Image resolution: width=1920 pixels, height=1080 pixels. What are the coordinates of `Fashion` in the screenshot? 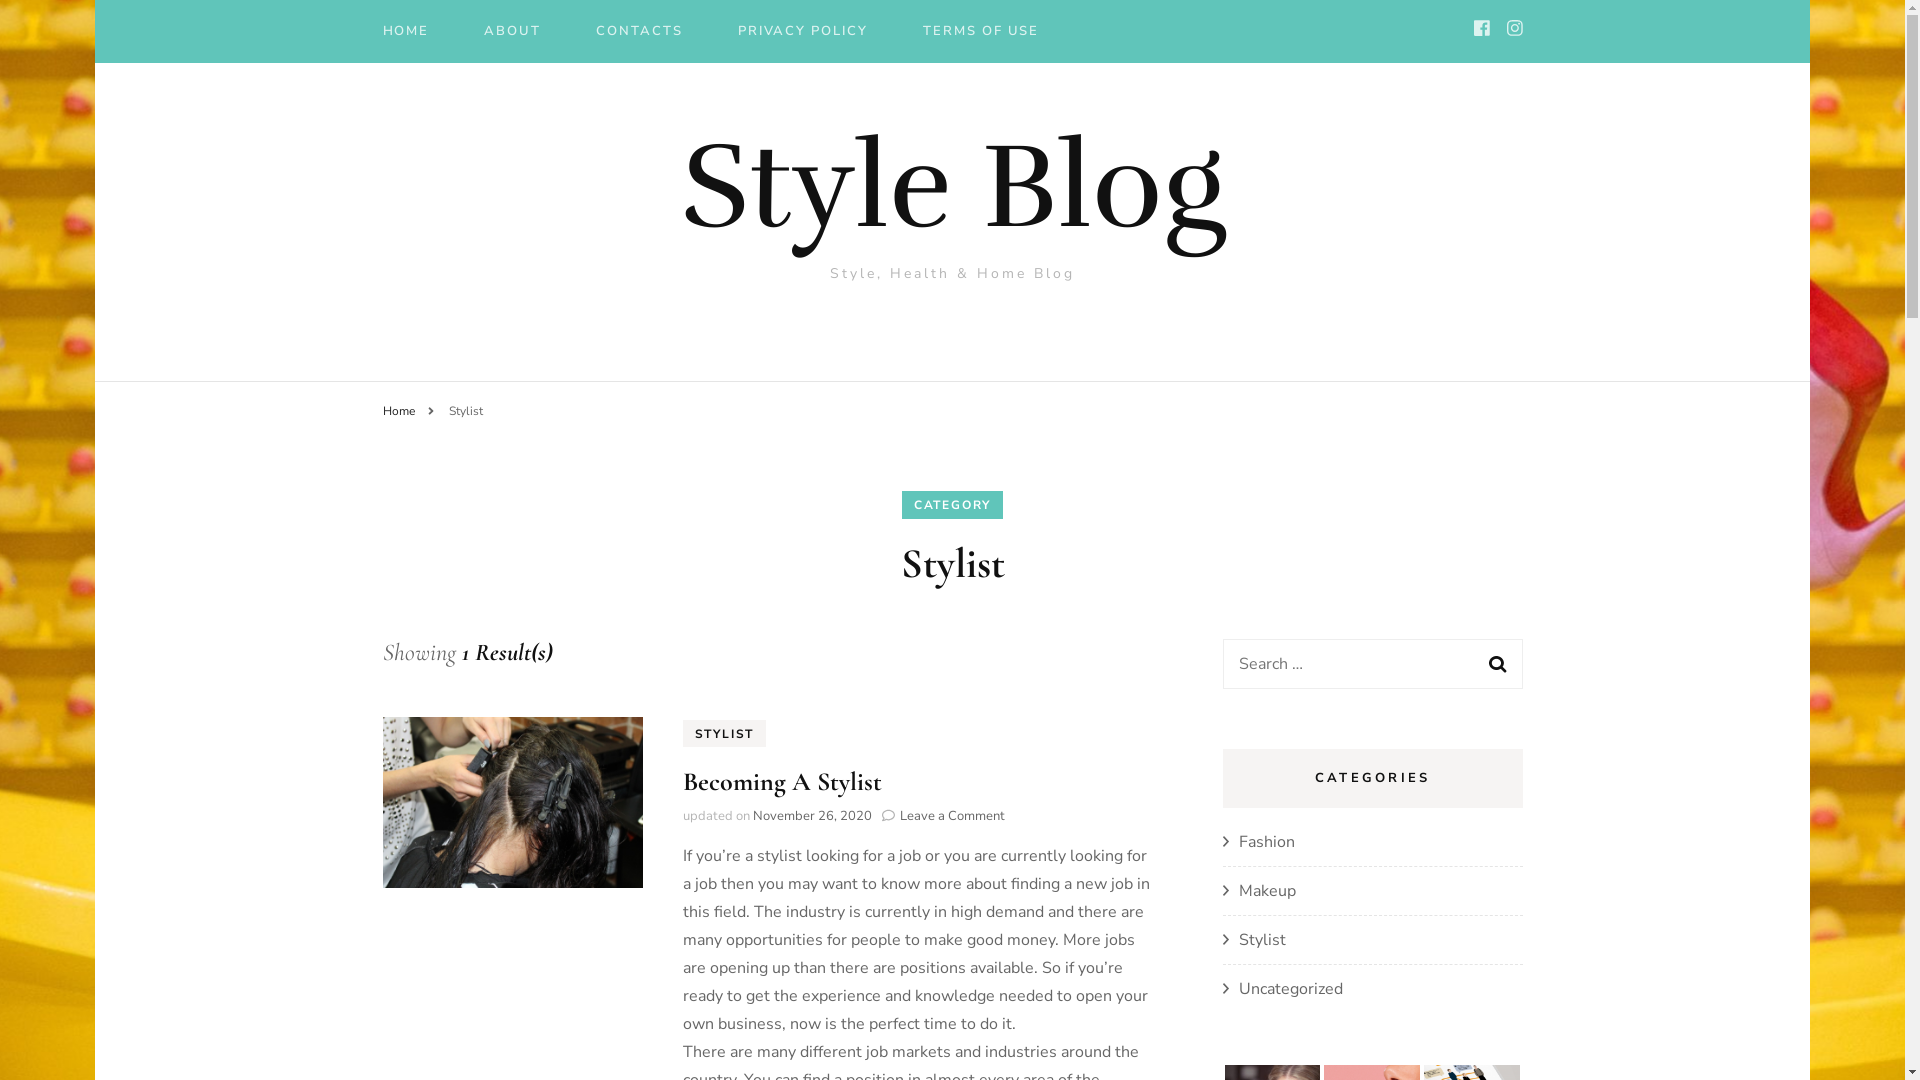 It's located at (1266, 842).